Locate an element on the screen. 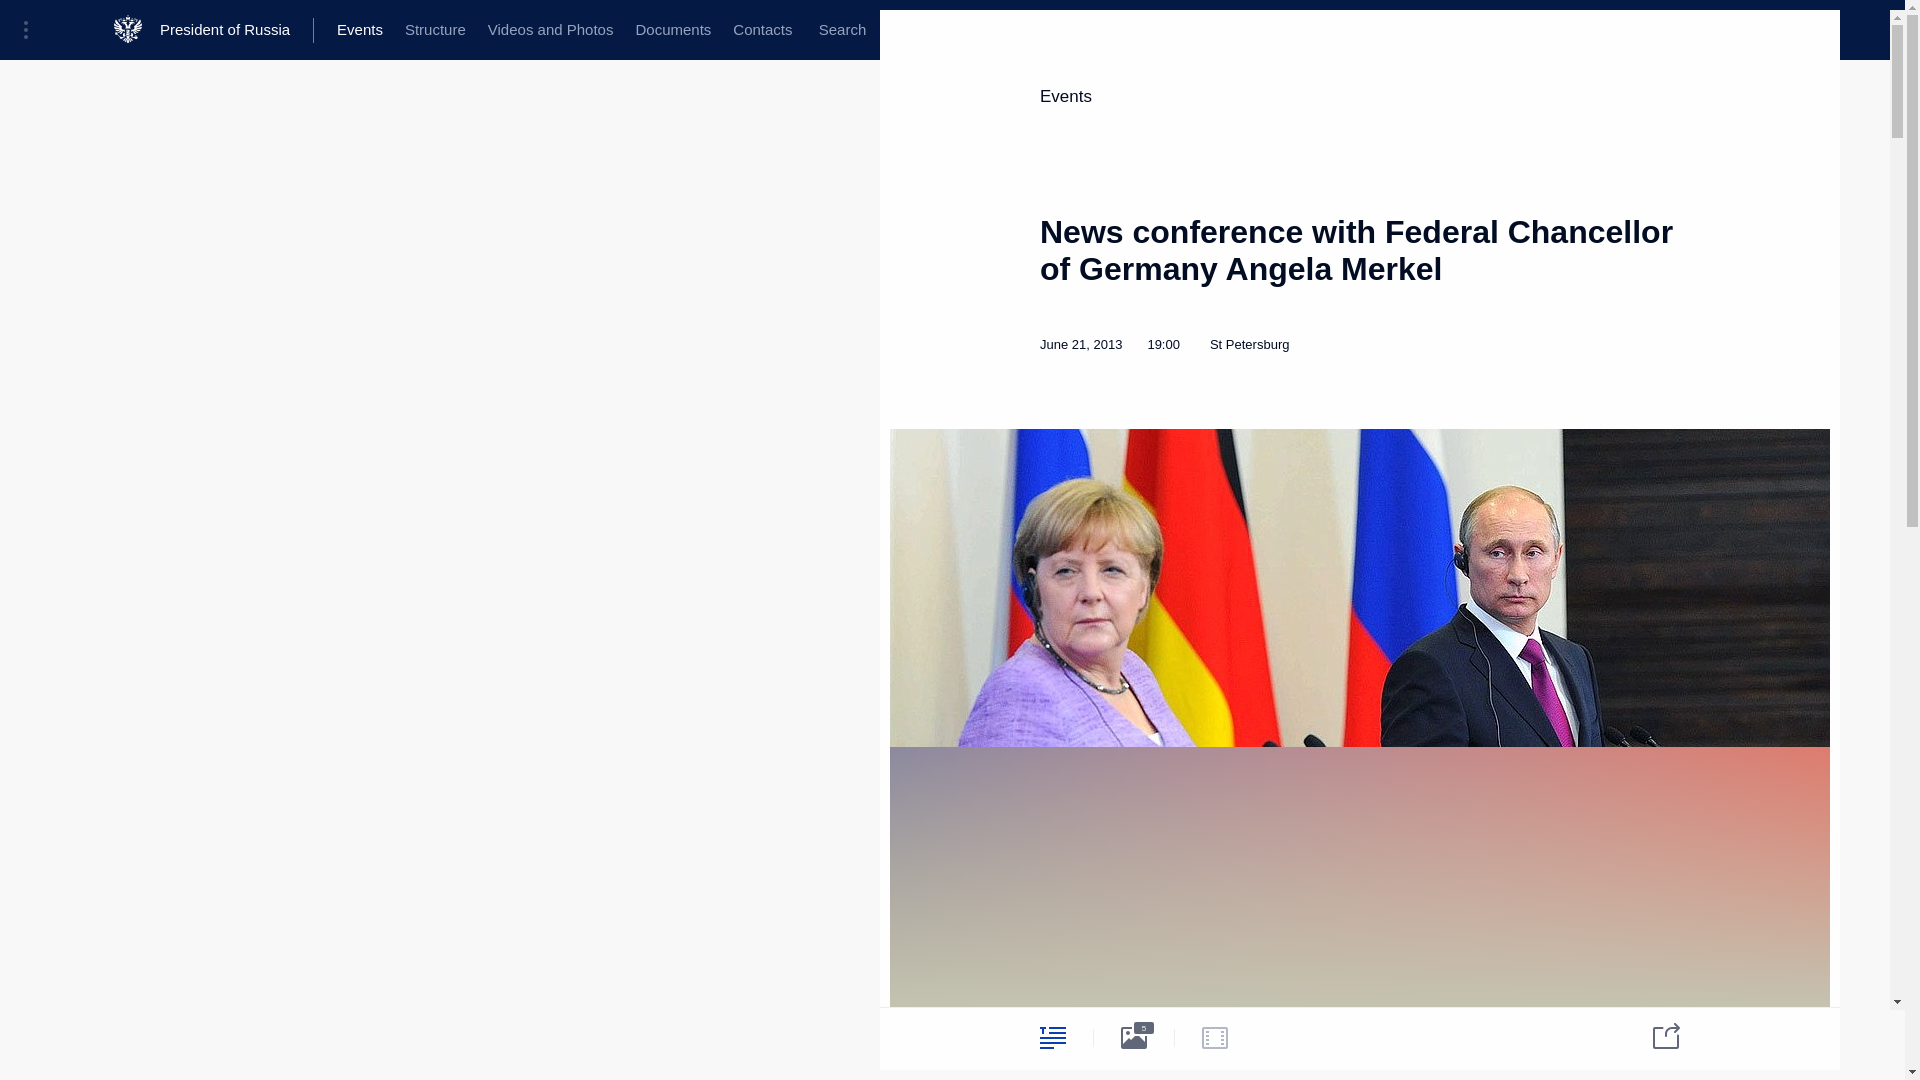  Photo is located at coordinates (264, 1037).